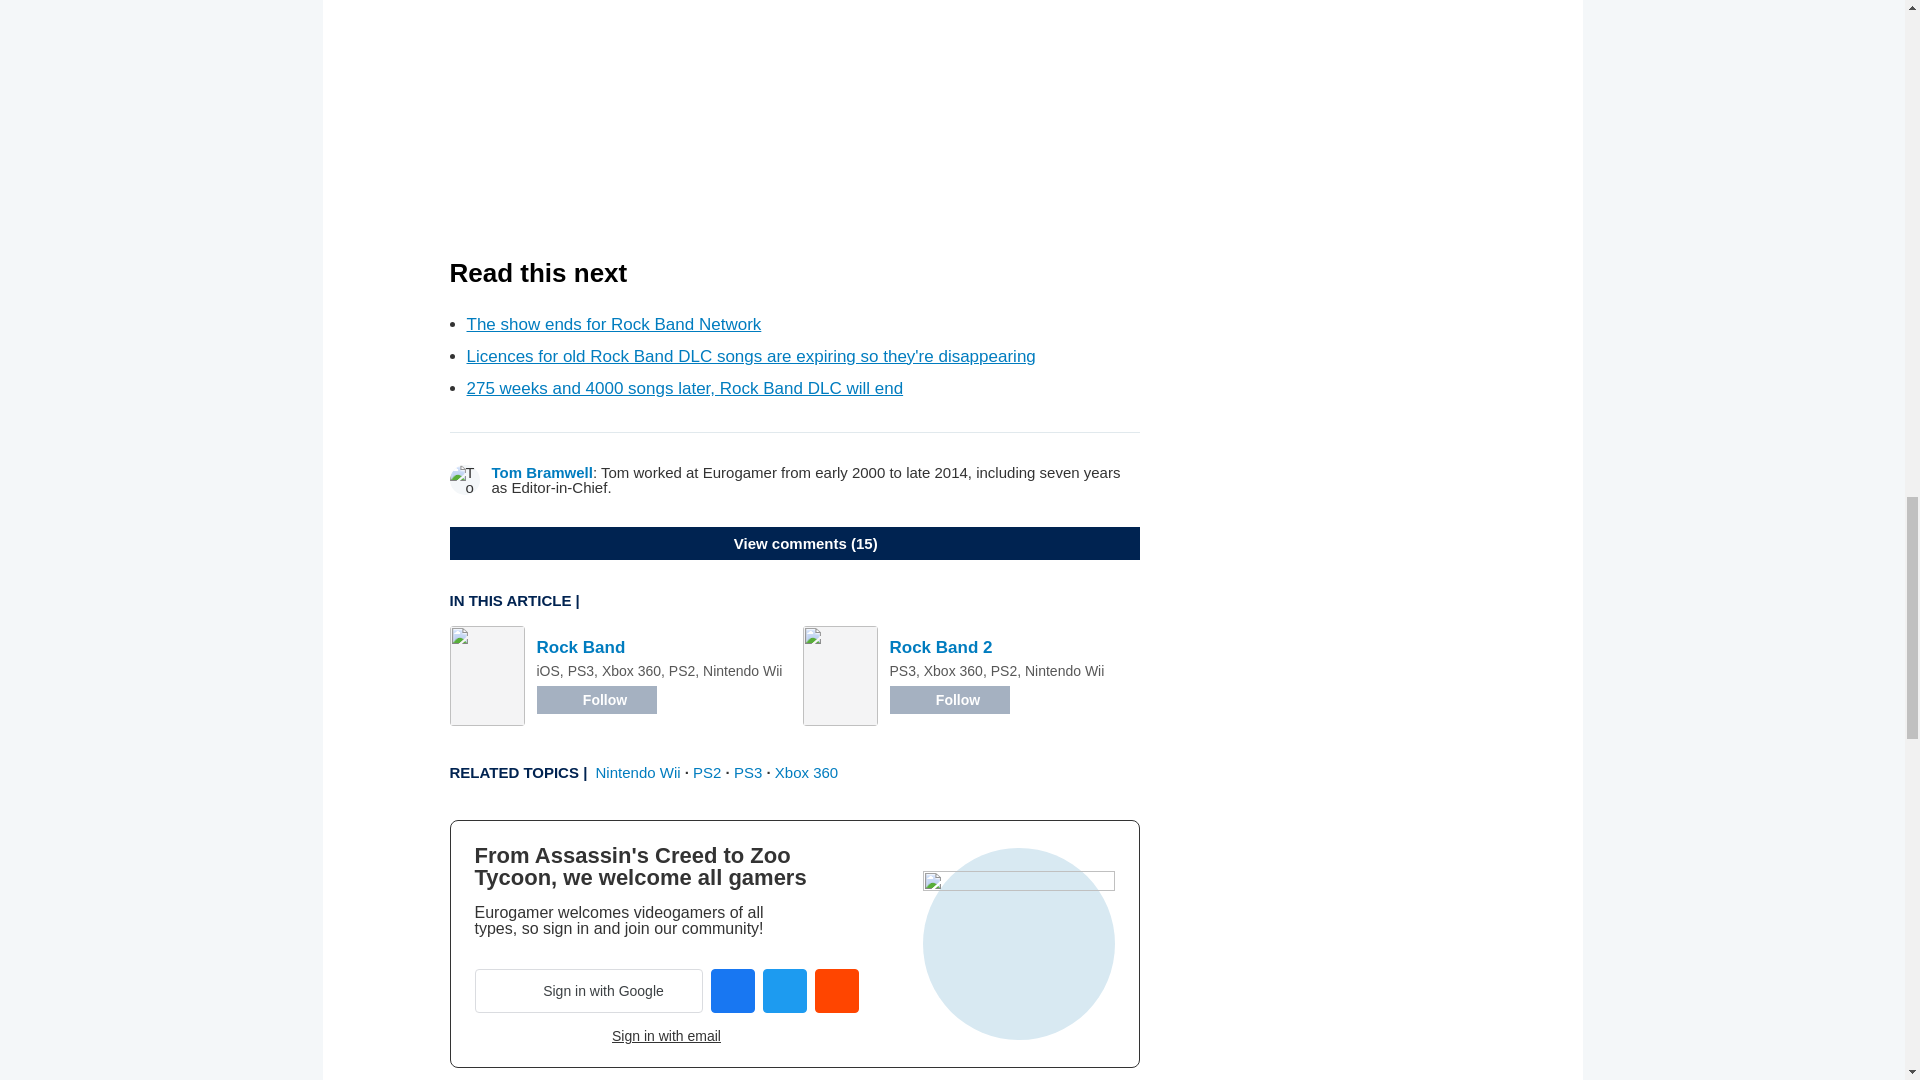 The width and height of the screenshot is (1920, 1080). I want to click on 275 weeks and 4000 songs later, Rock Band DLC will end, so click(684, 388).